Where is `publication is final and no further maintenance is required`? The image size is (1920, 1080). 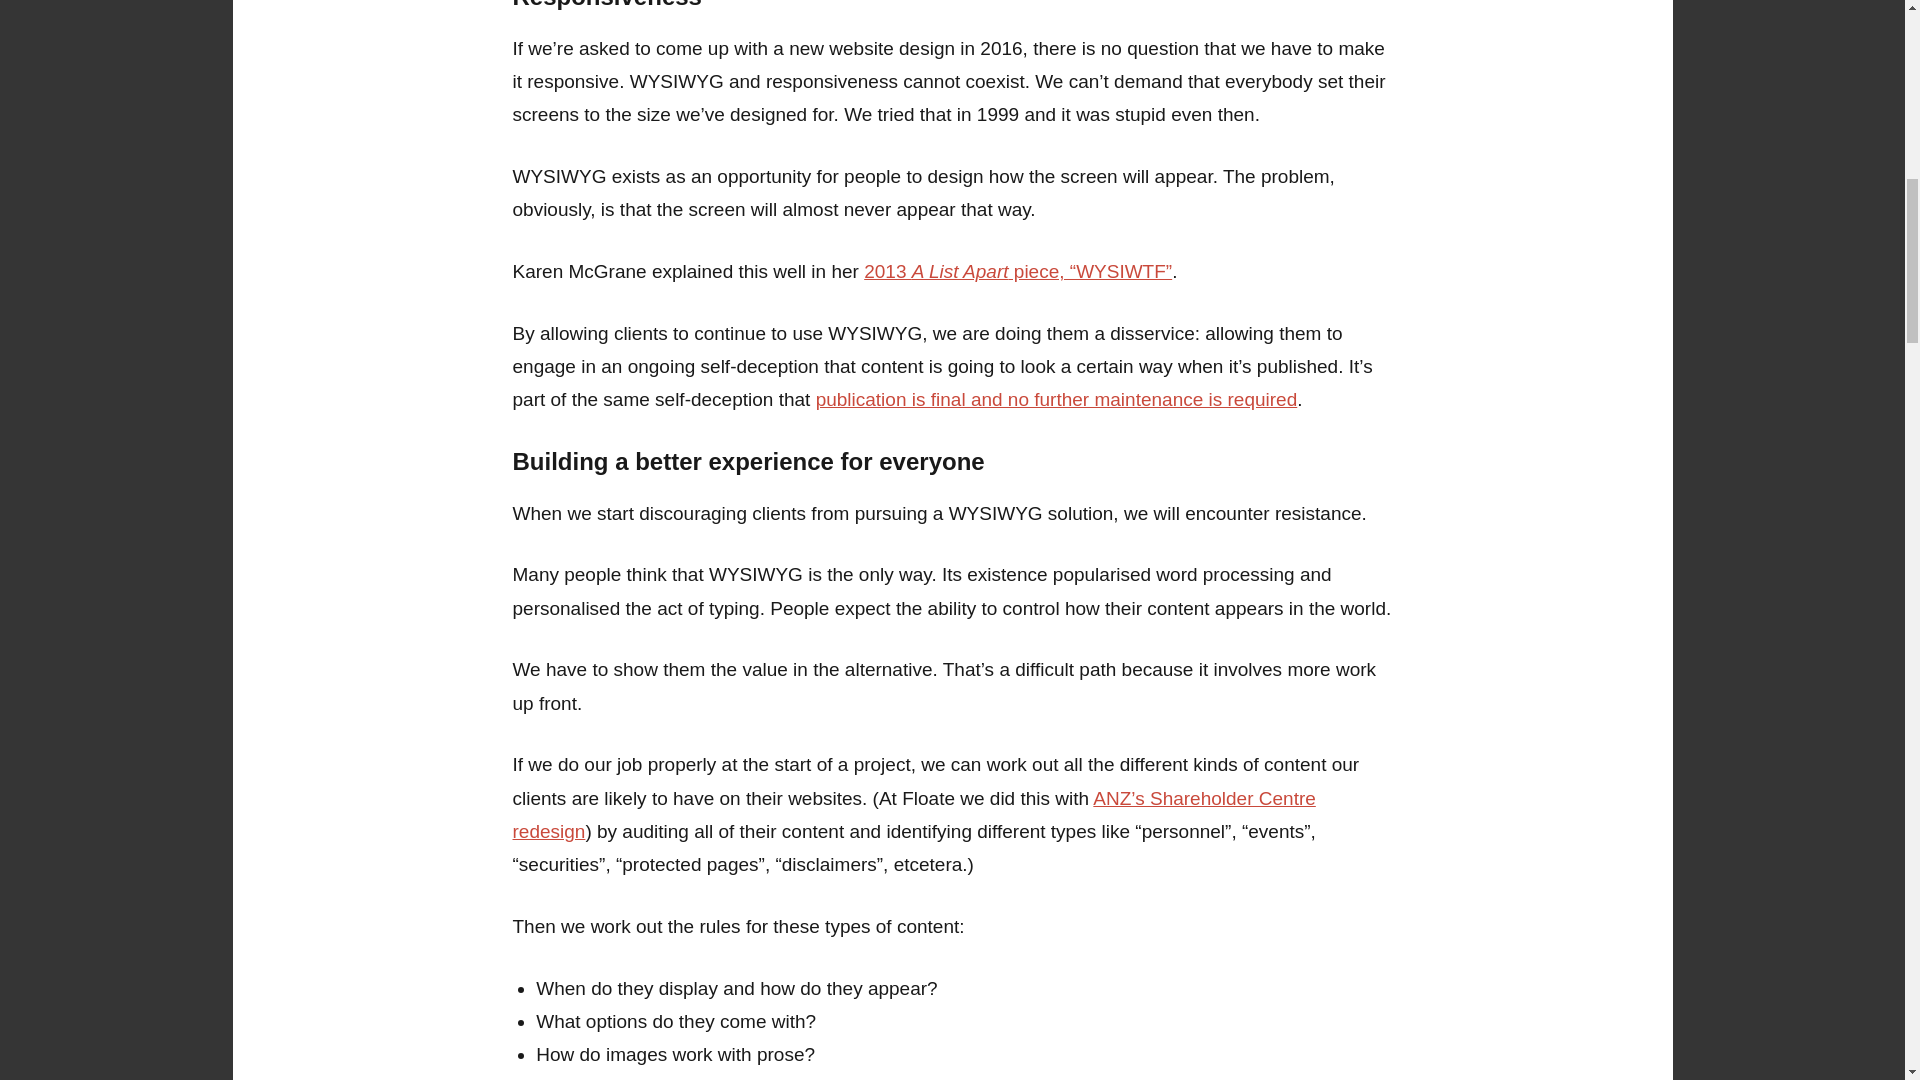 publication is final and no further maintenance is required is located at coordinates (1056, 399).